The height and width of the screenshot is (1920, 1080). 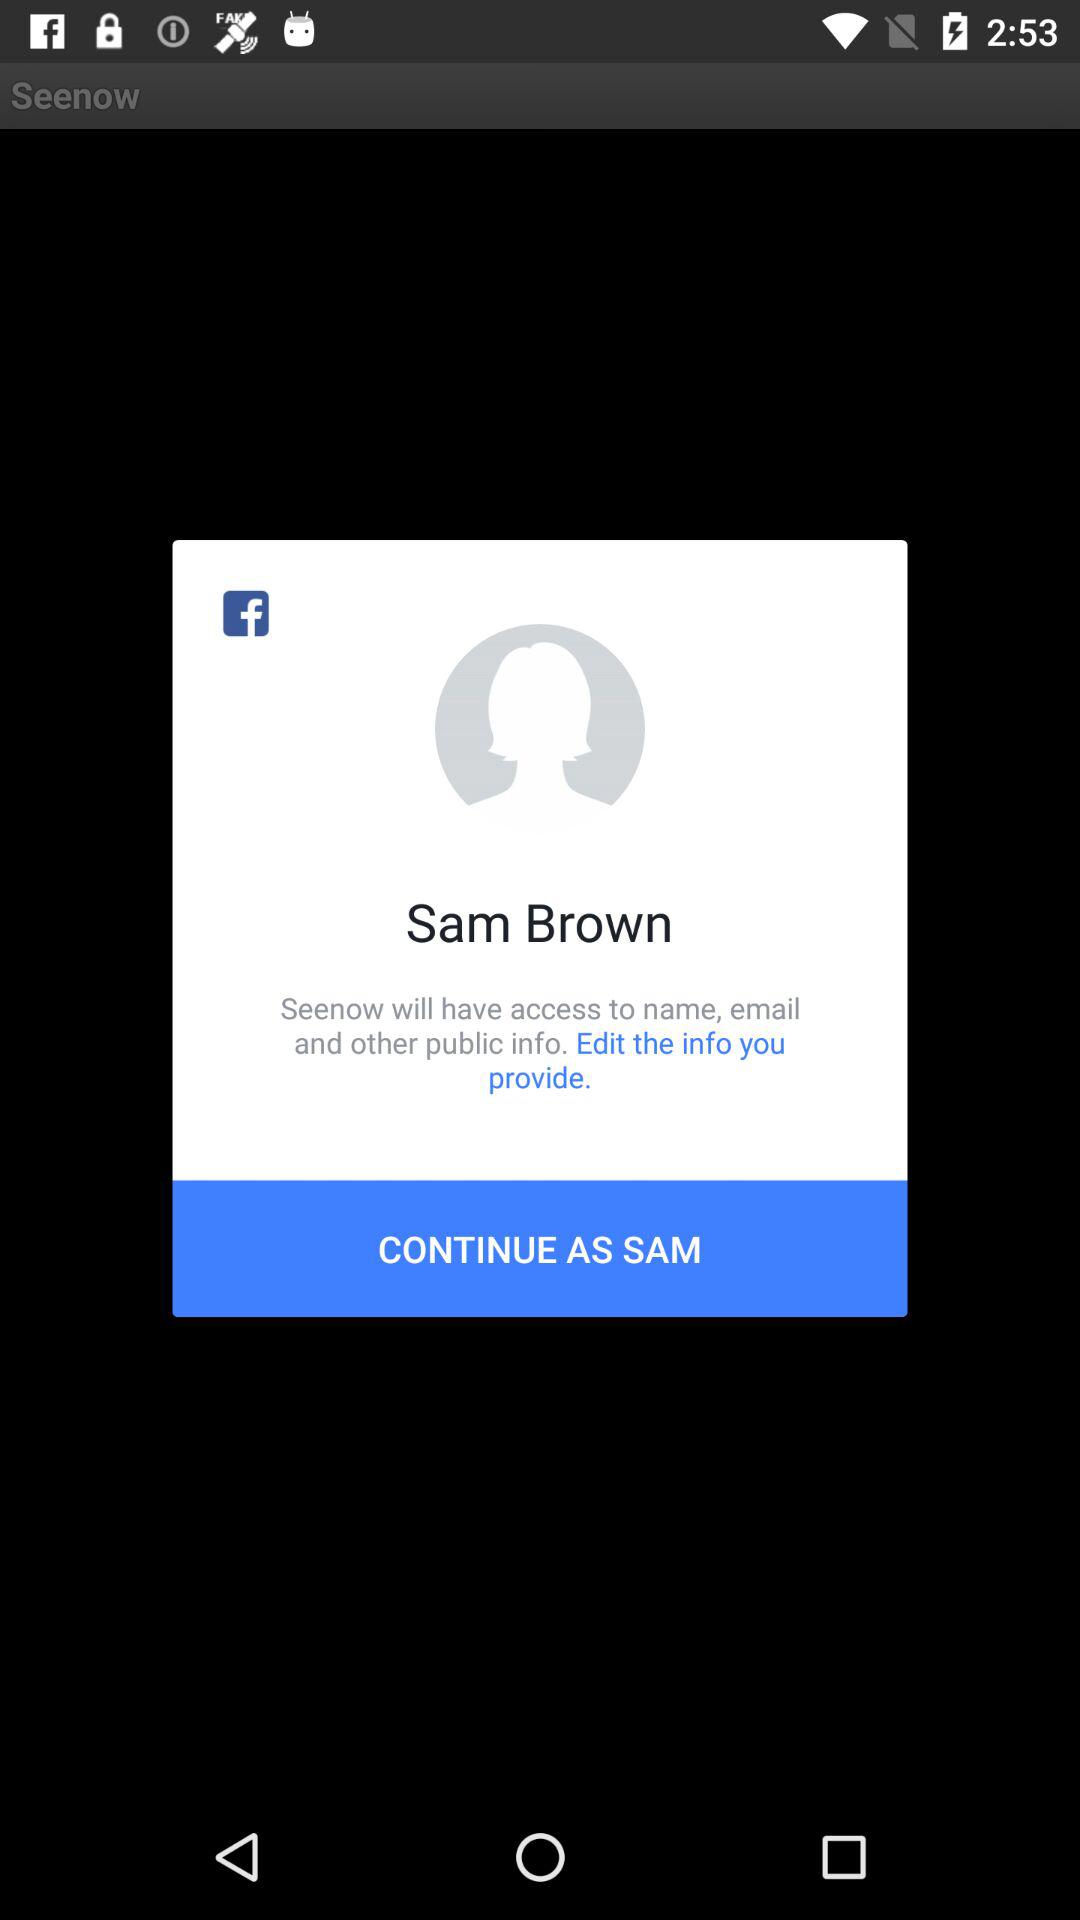 What do you see at coordinates (540, 1248) in the screenshot?
I see `launch the continue as sam` at bounding box center [540, 1248].